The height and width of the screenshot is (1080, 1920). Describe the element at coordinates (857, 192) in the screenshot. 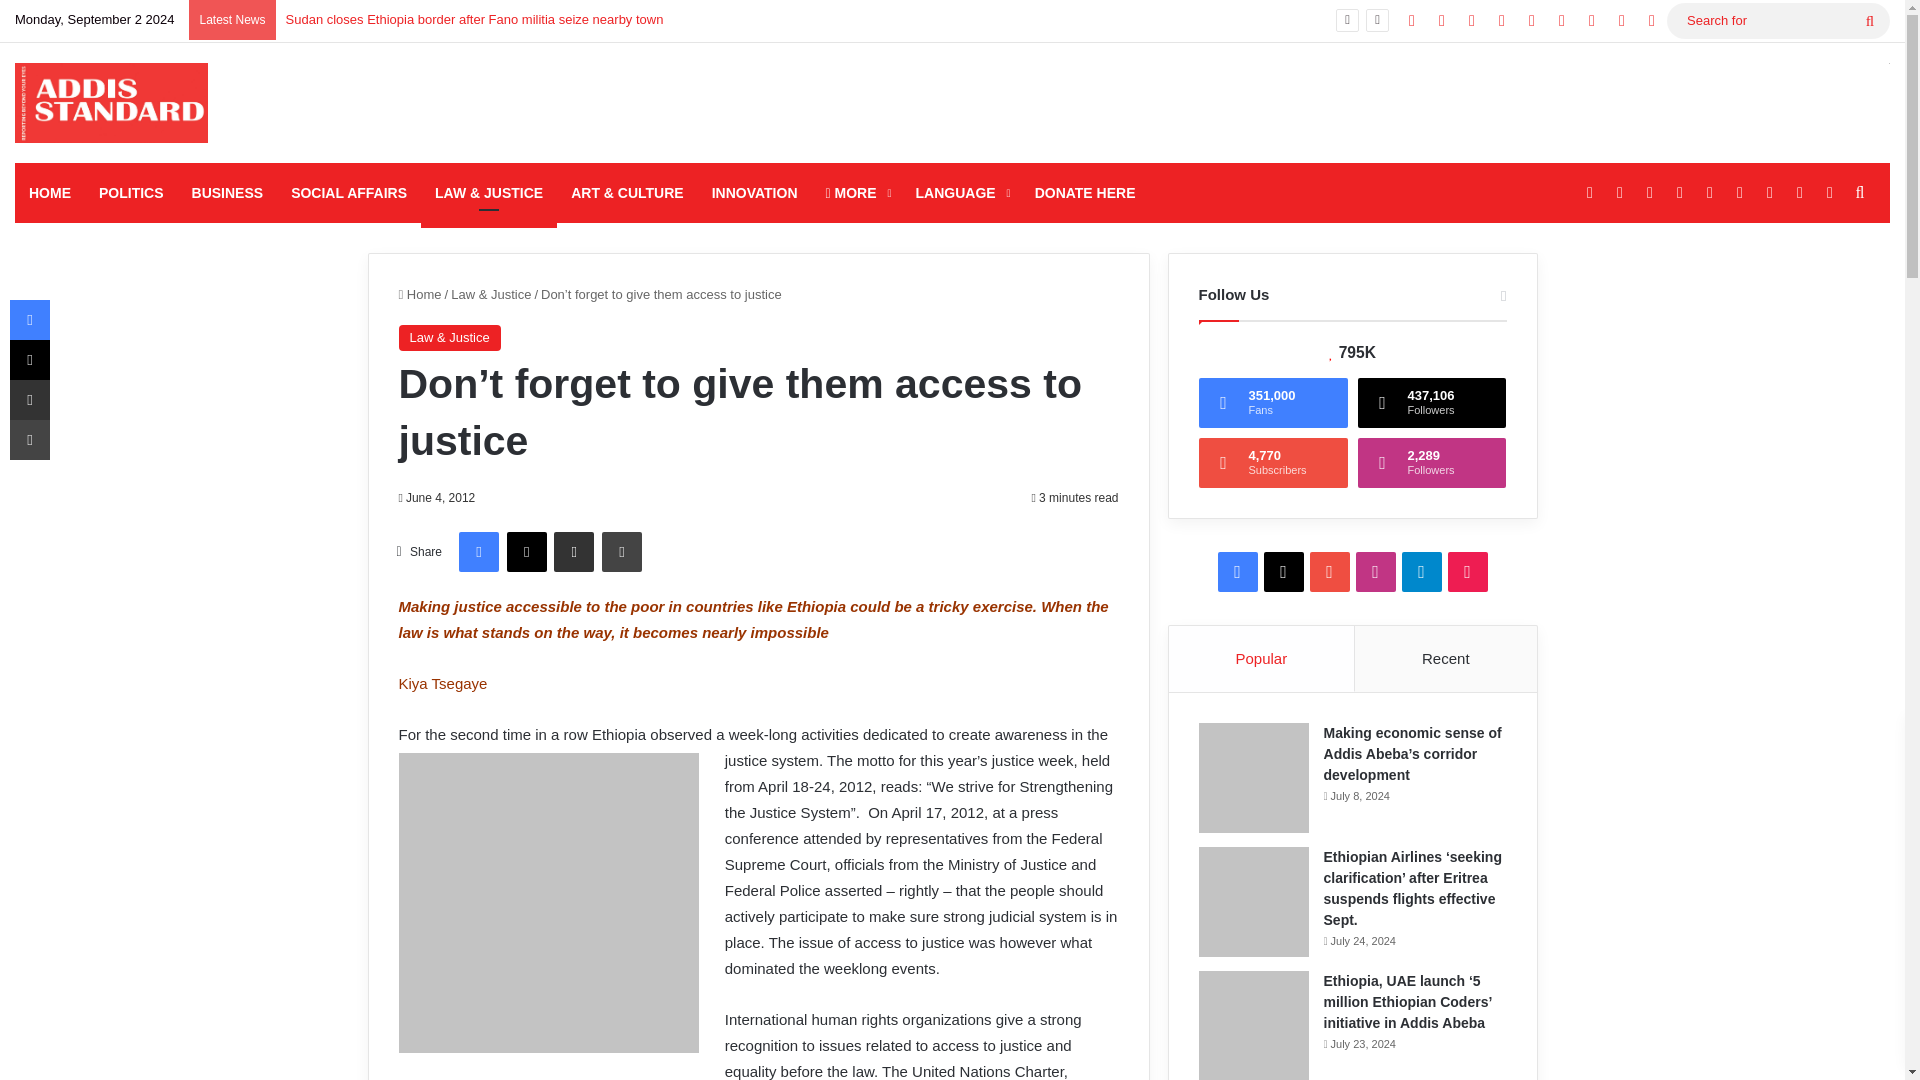

I see `MORE` at that location.